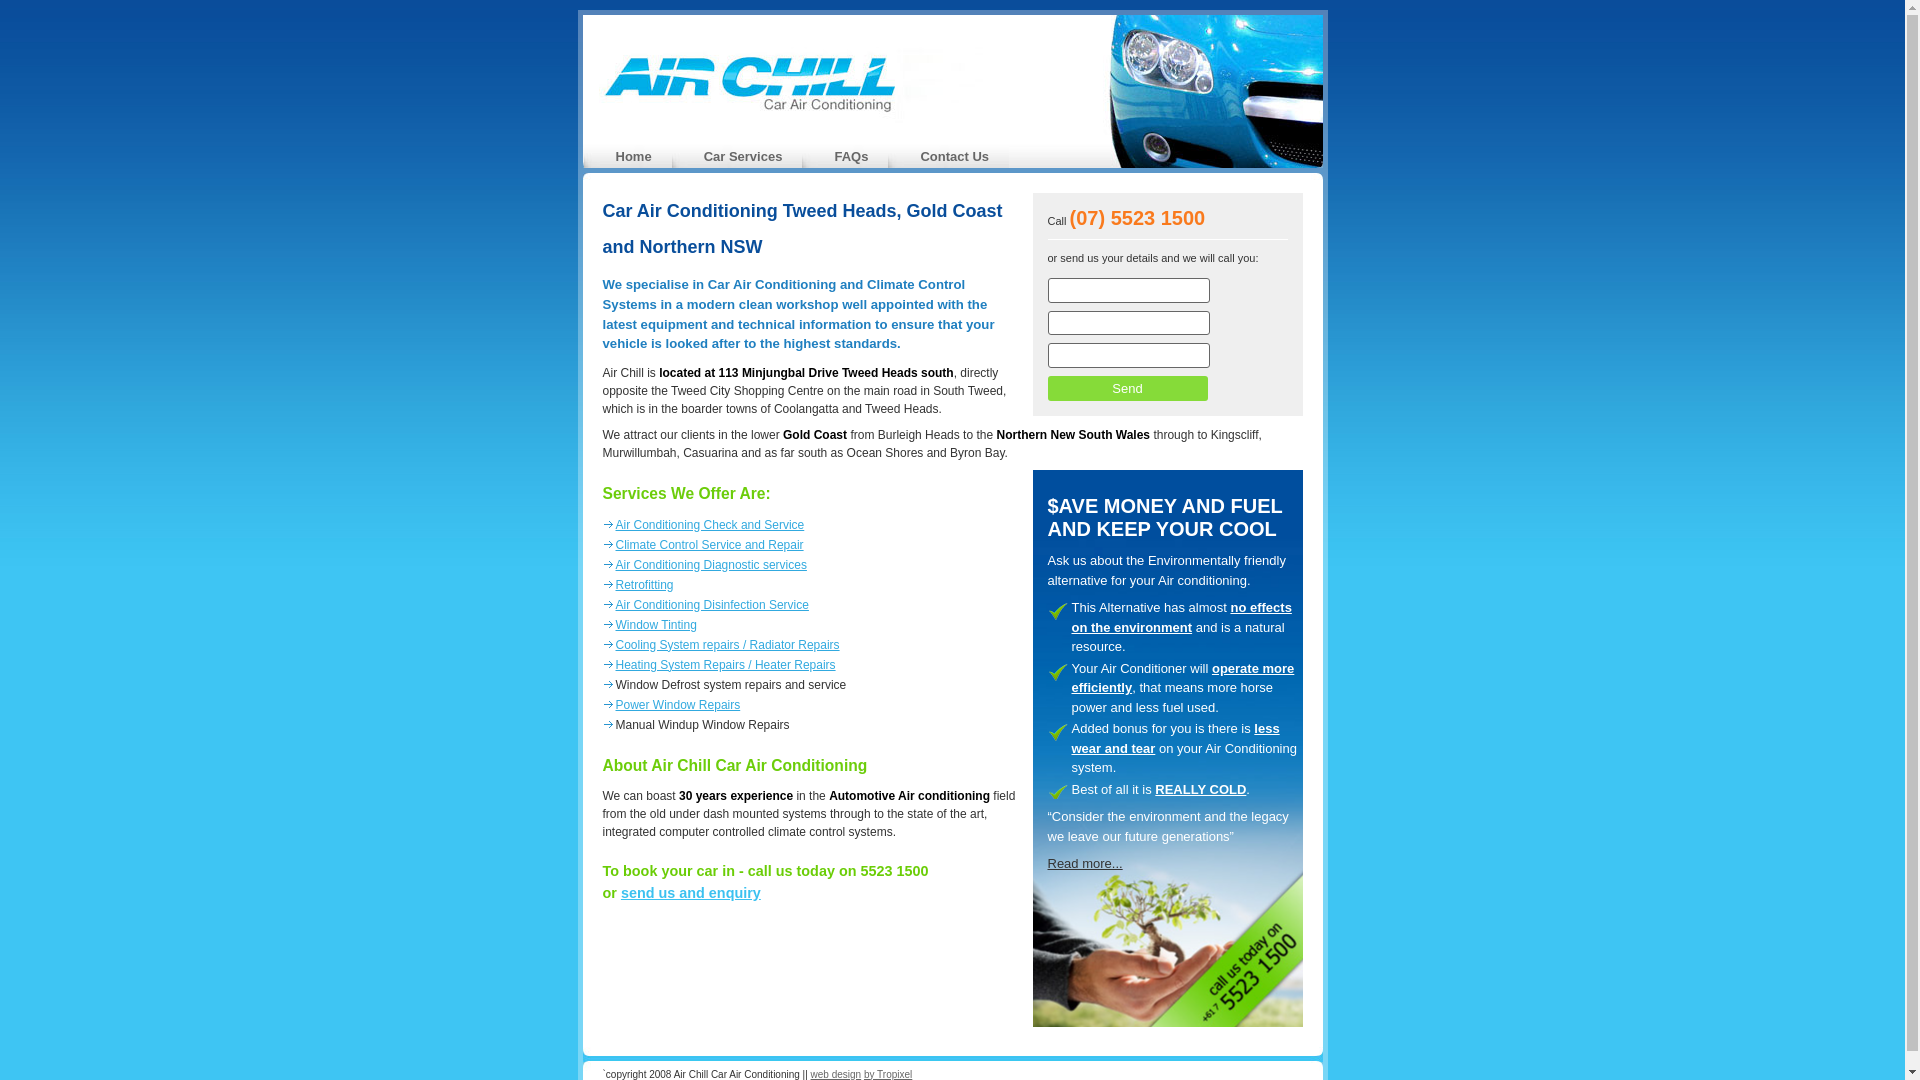  What do you see at coordinates (726, 665) in the screenshot?
I see `Heating System Repairs / Heater Repairs` at bounding box center [726, 665].